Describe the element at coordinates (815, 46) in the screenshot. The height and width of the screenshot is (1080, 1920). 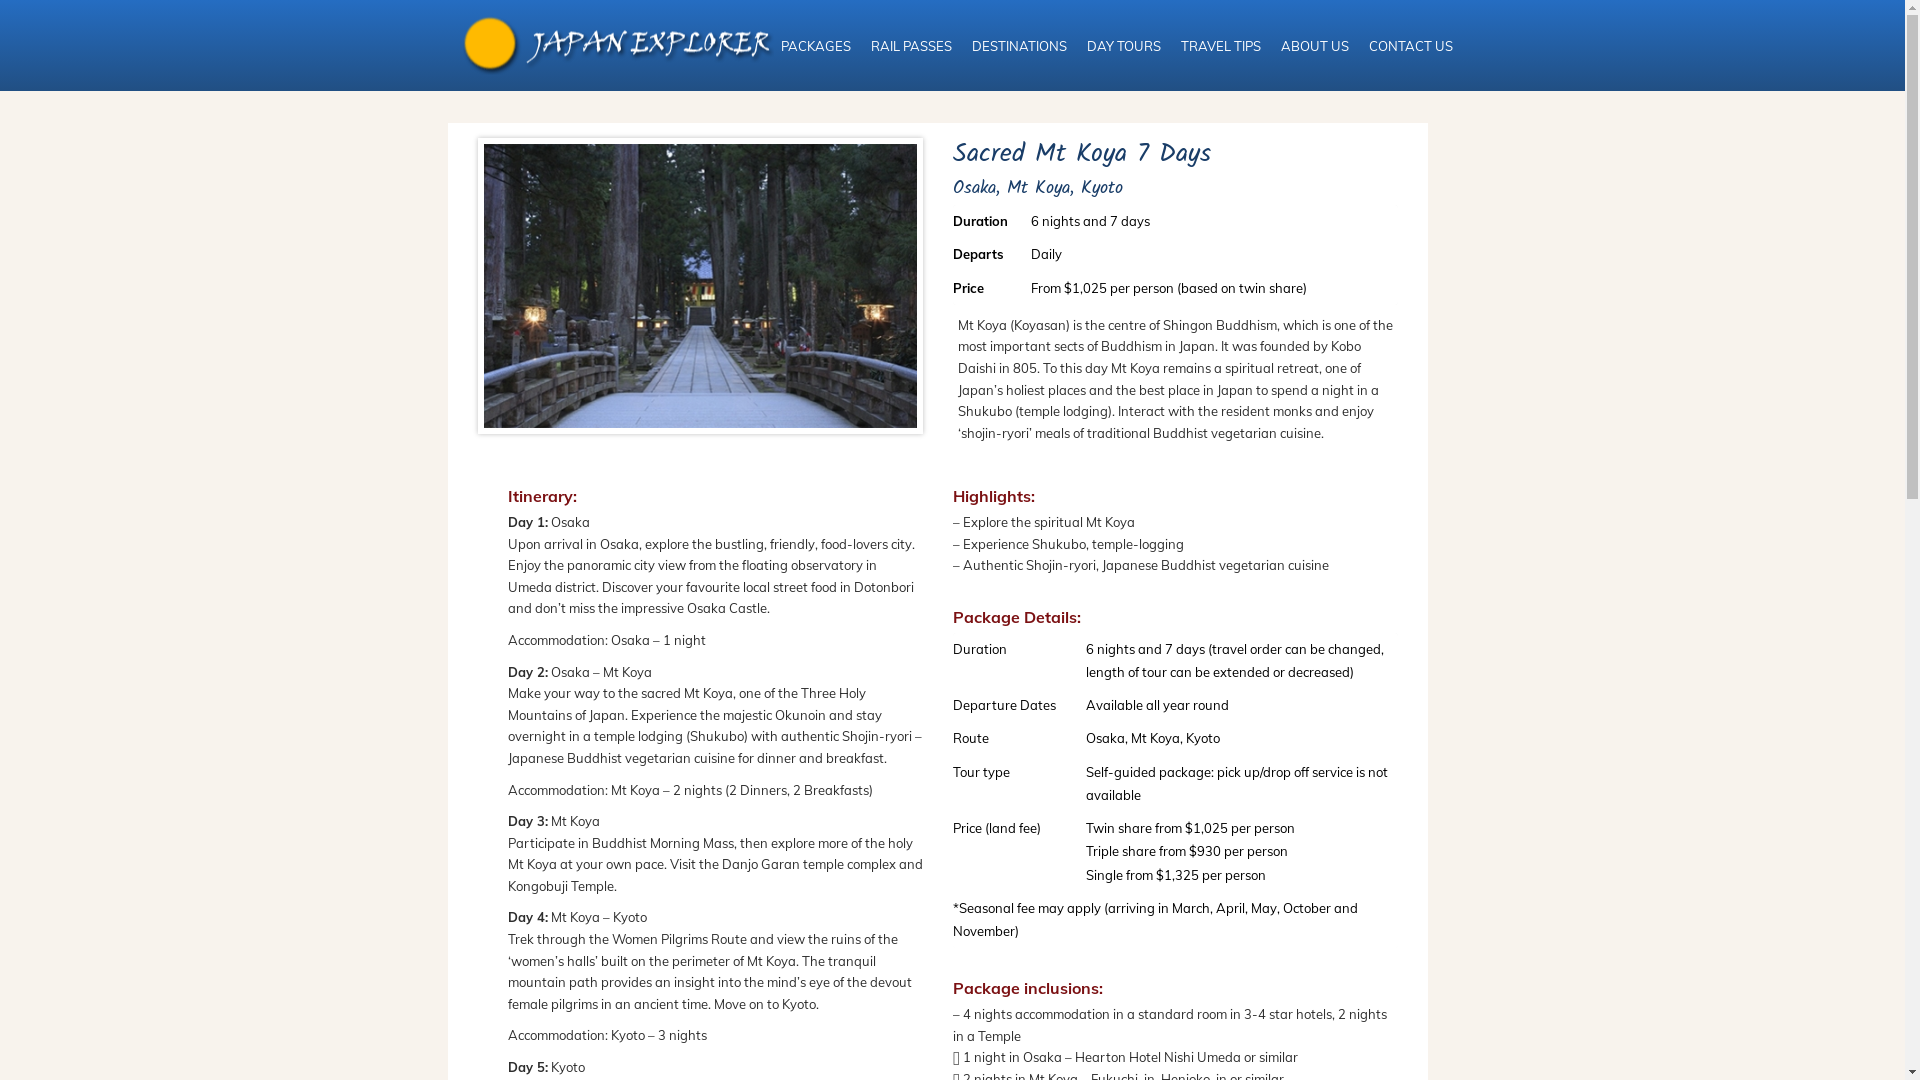
I see `PACKAGES` at that location.